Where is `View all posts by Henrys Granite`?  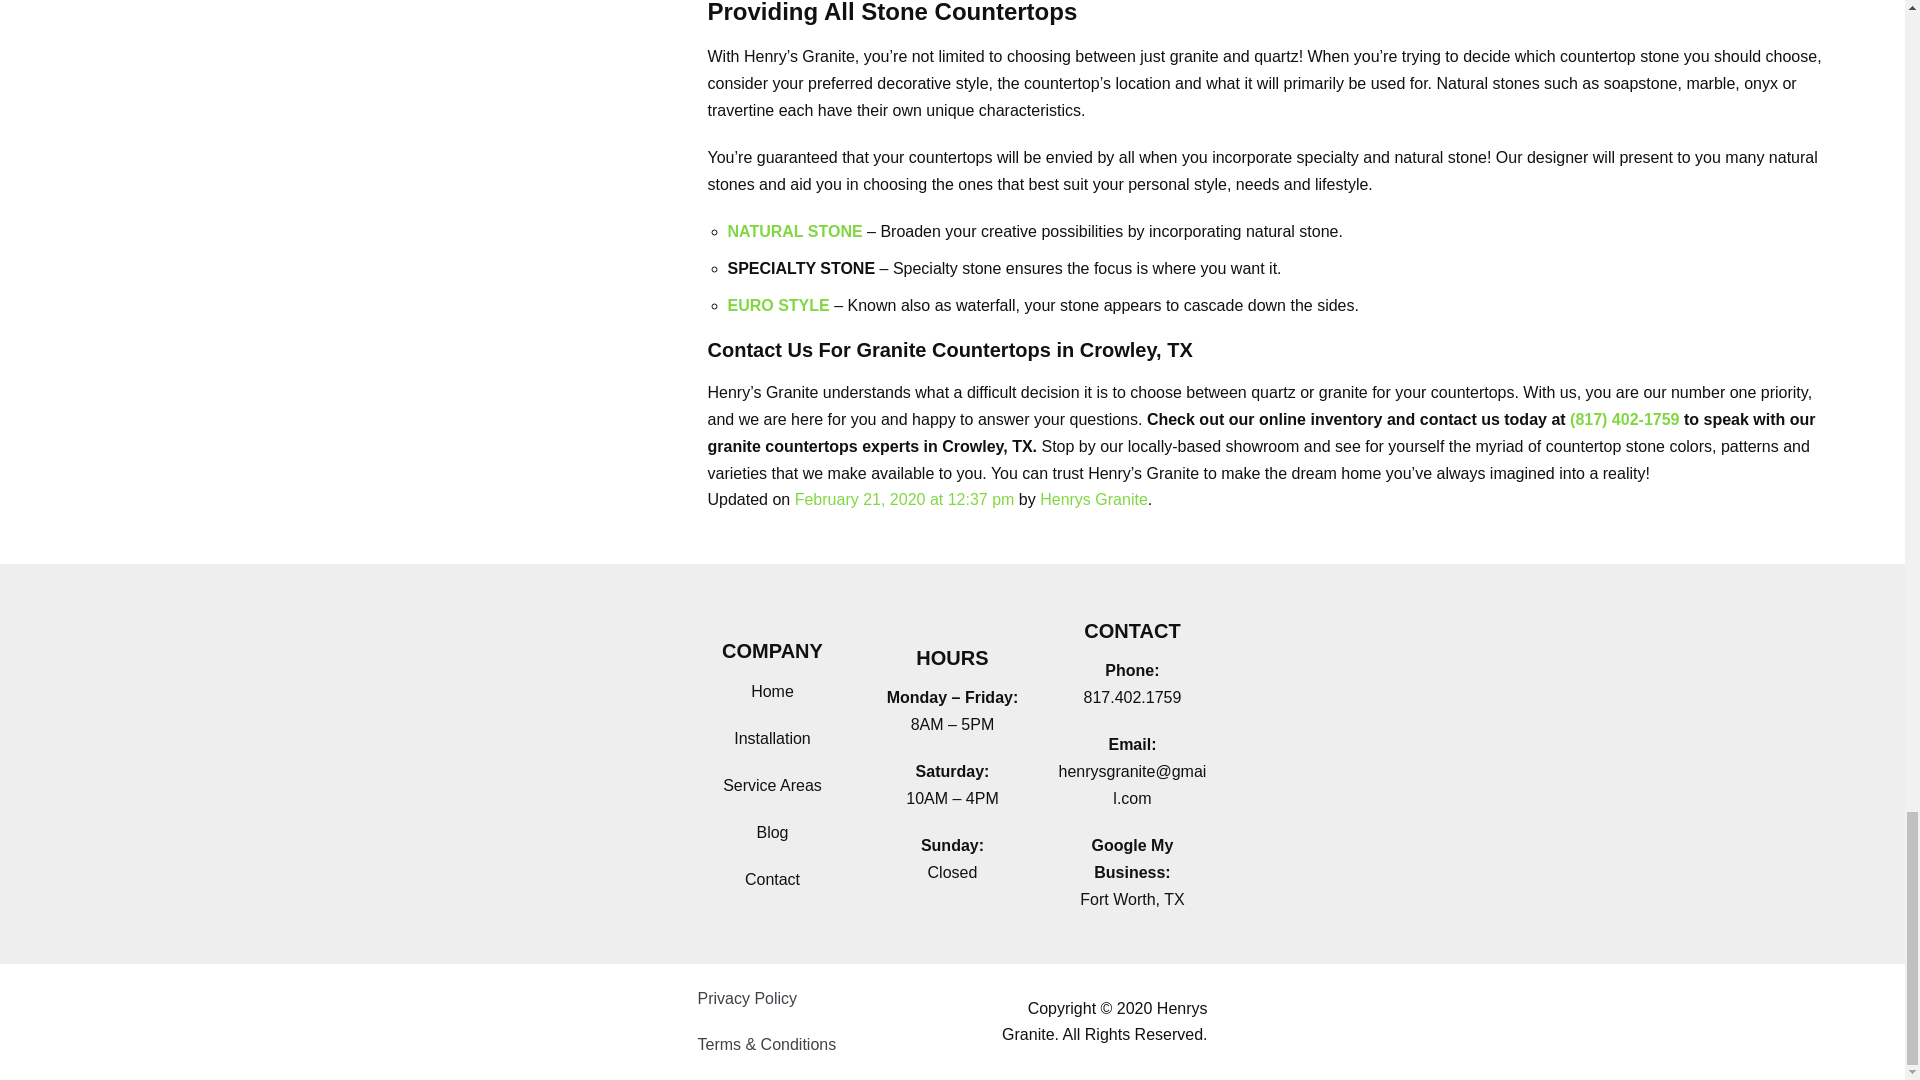
View all posts by Henrys Granite is located at coordinates (1094, 499).